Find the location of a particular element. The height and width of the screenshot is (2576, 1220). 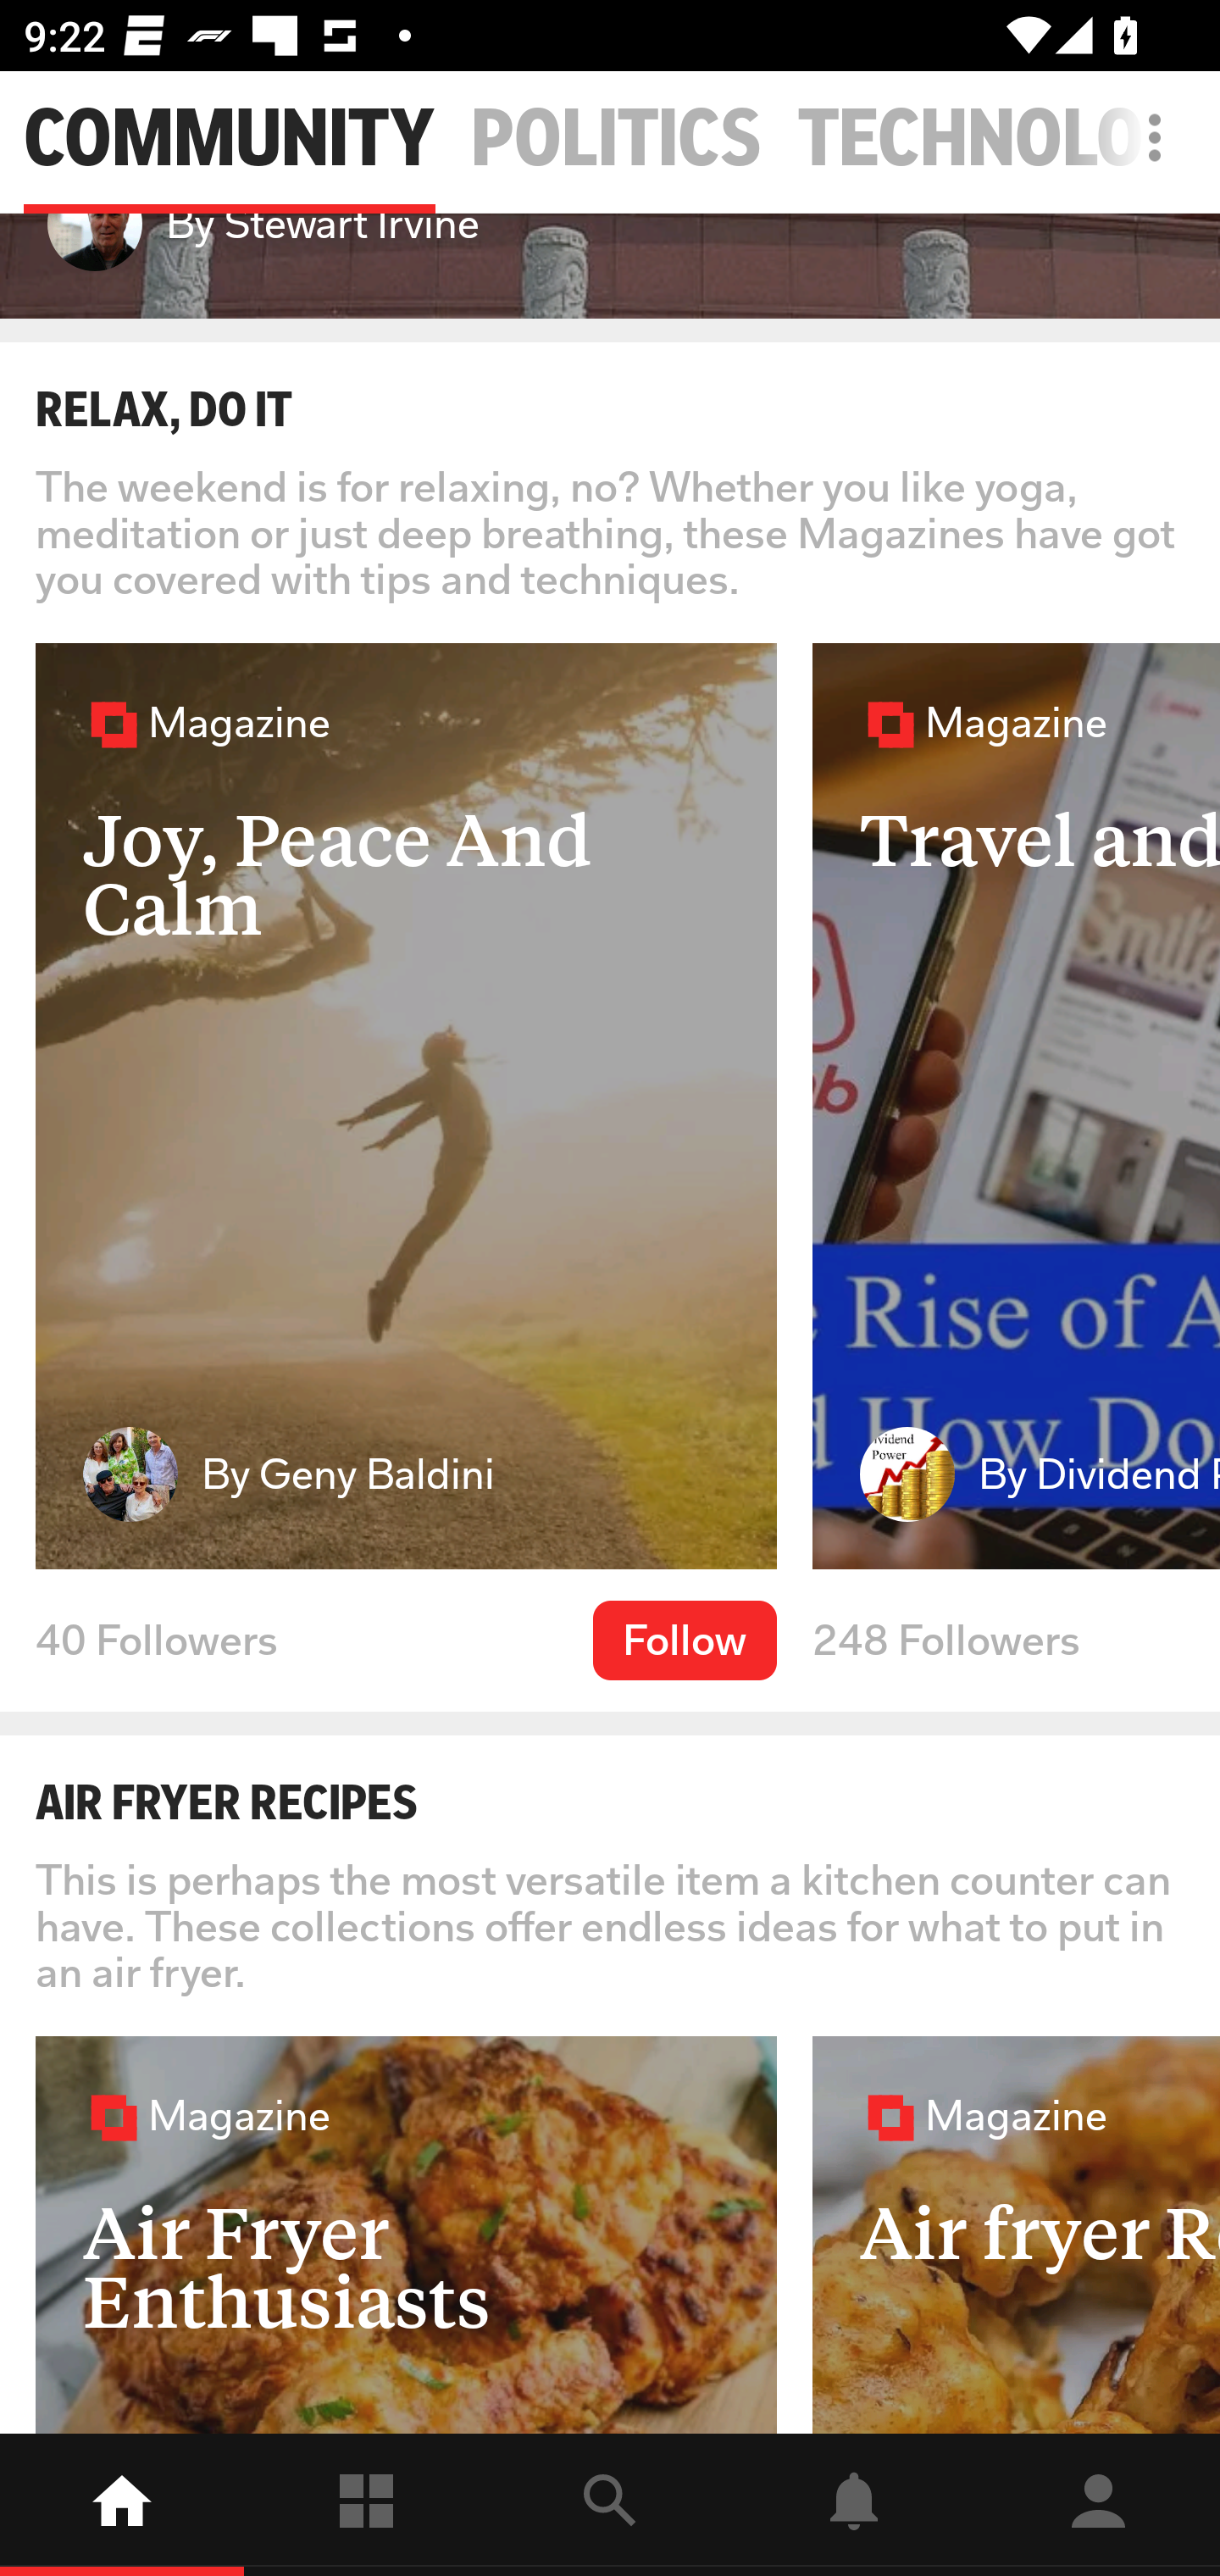

TECHNOLOGY is located at coordinates (1008, 139).